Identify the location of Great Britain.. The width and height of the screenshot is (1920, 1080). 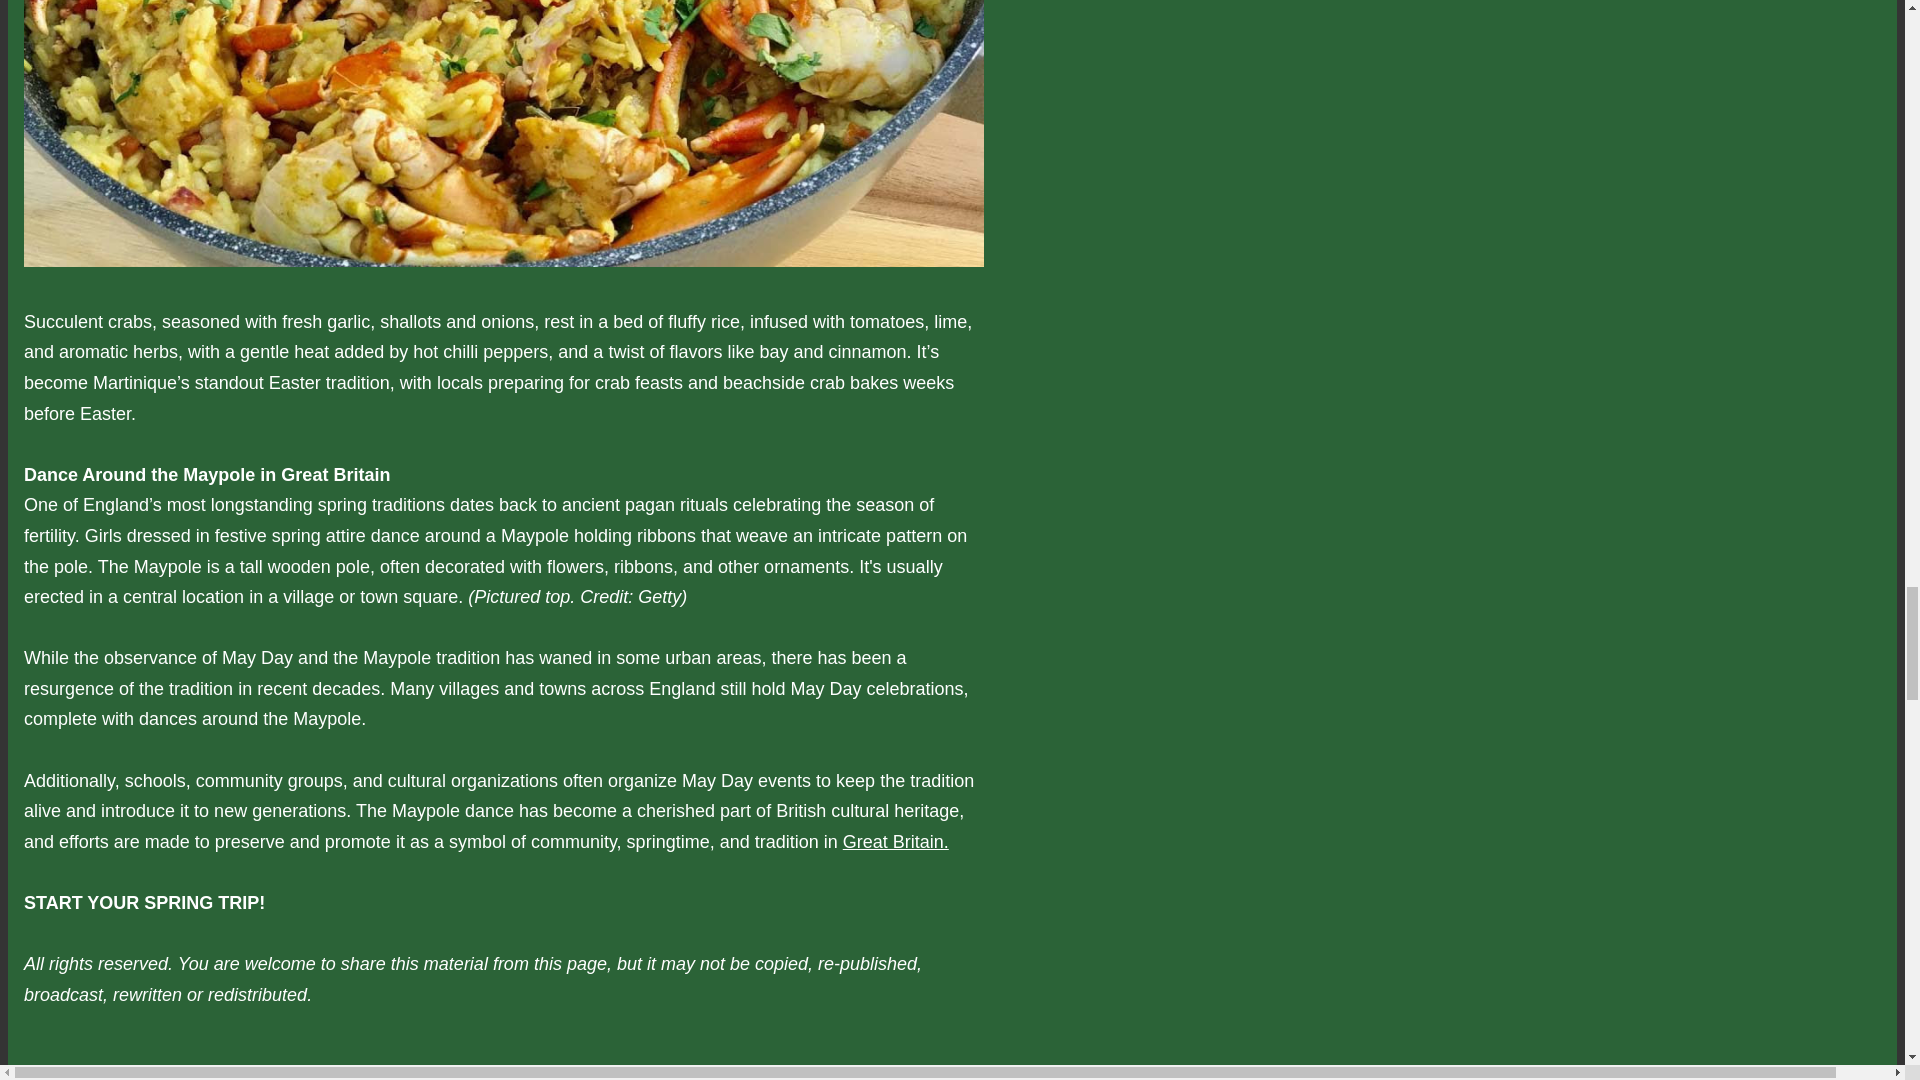
(895, 842).